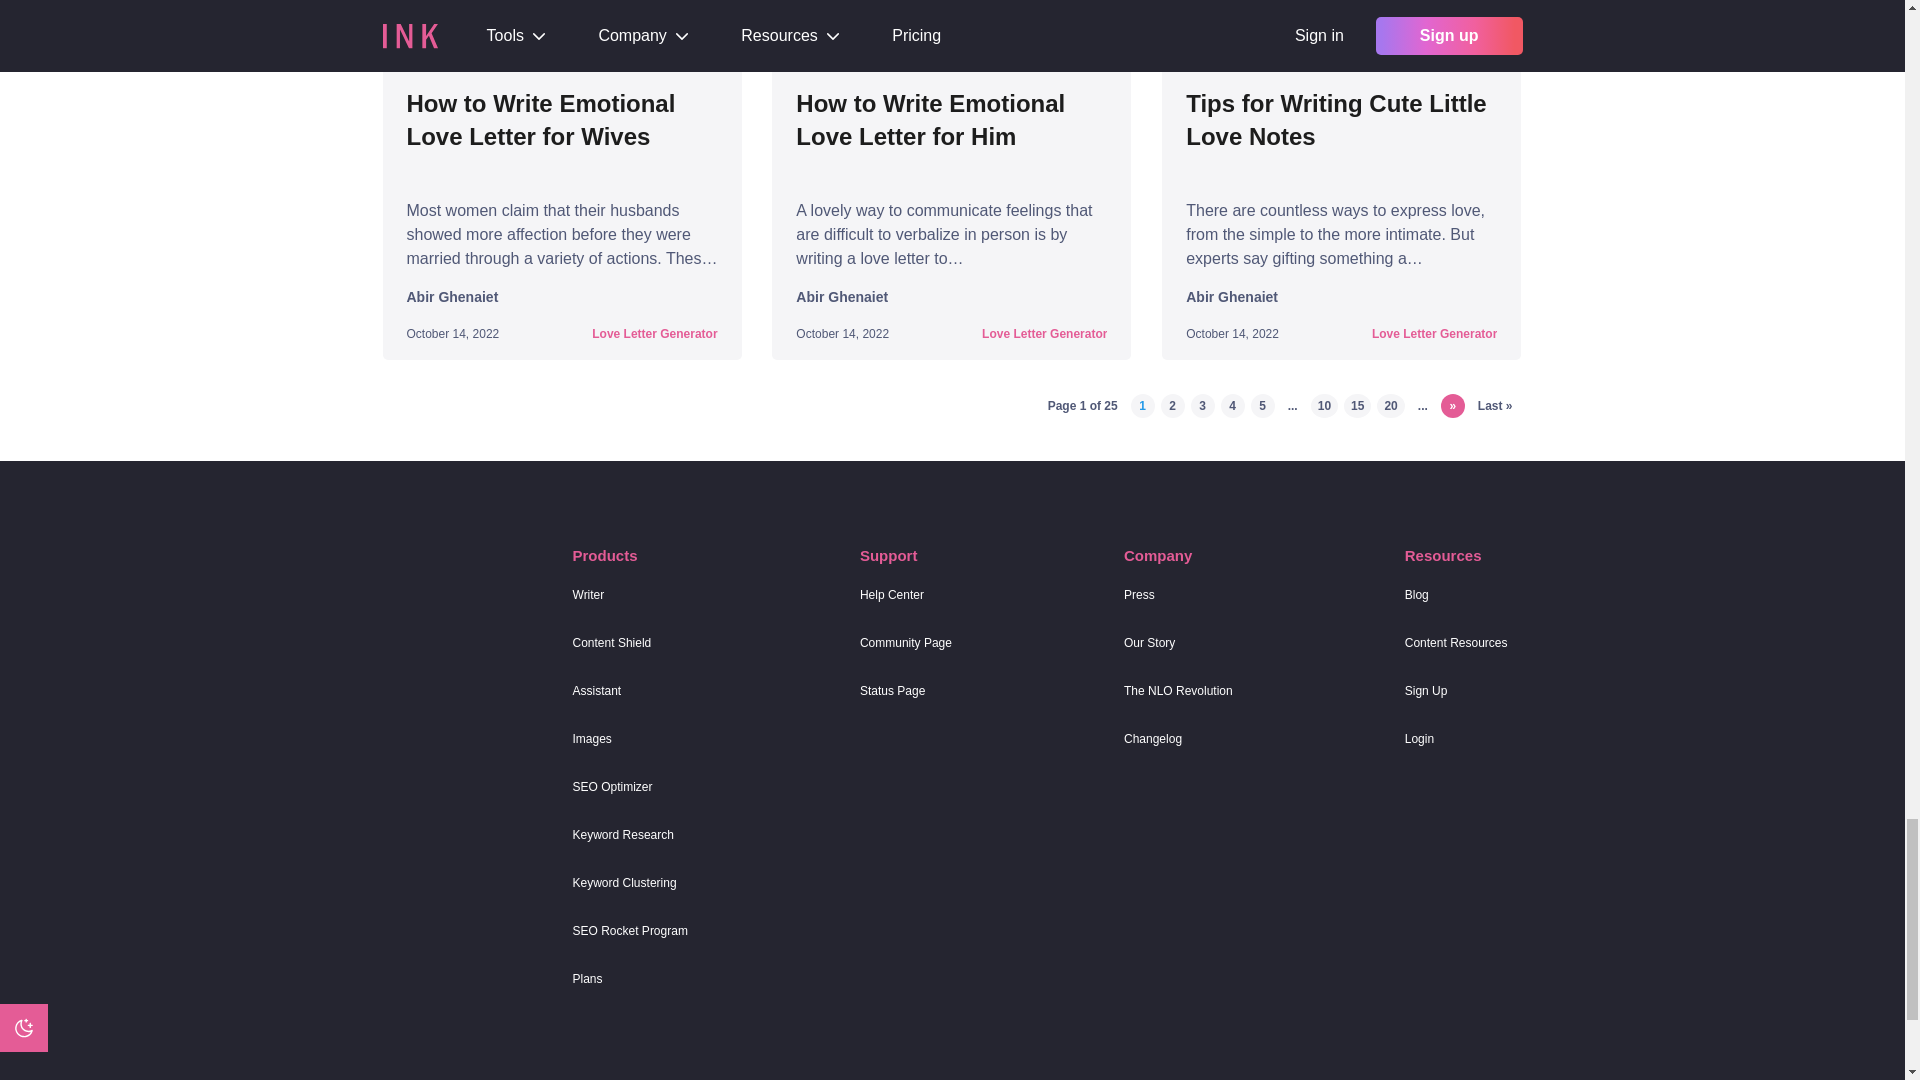 The height and width of the screenshot is (1080, 1920). I want to click on Page 15, so click(1357, 406).